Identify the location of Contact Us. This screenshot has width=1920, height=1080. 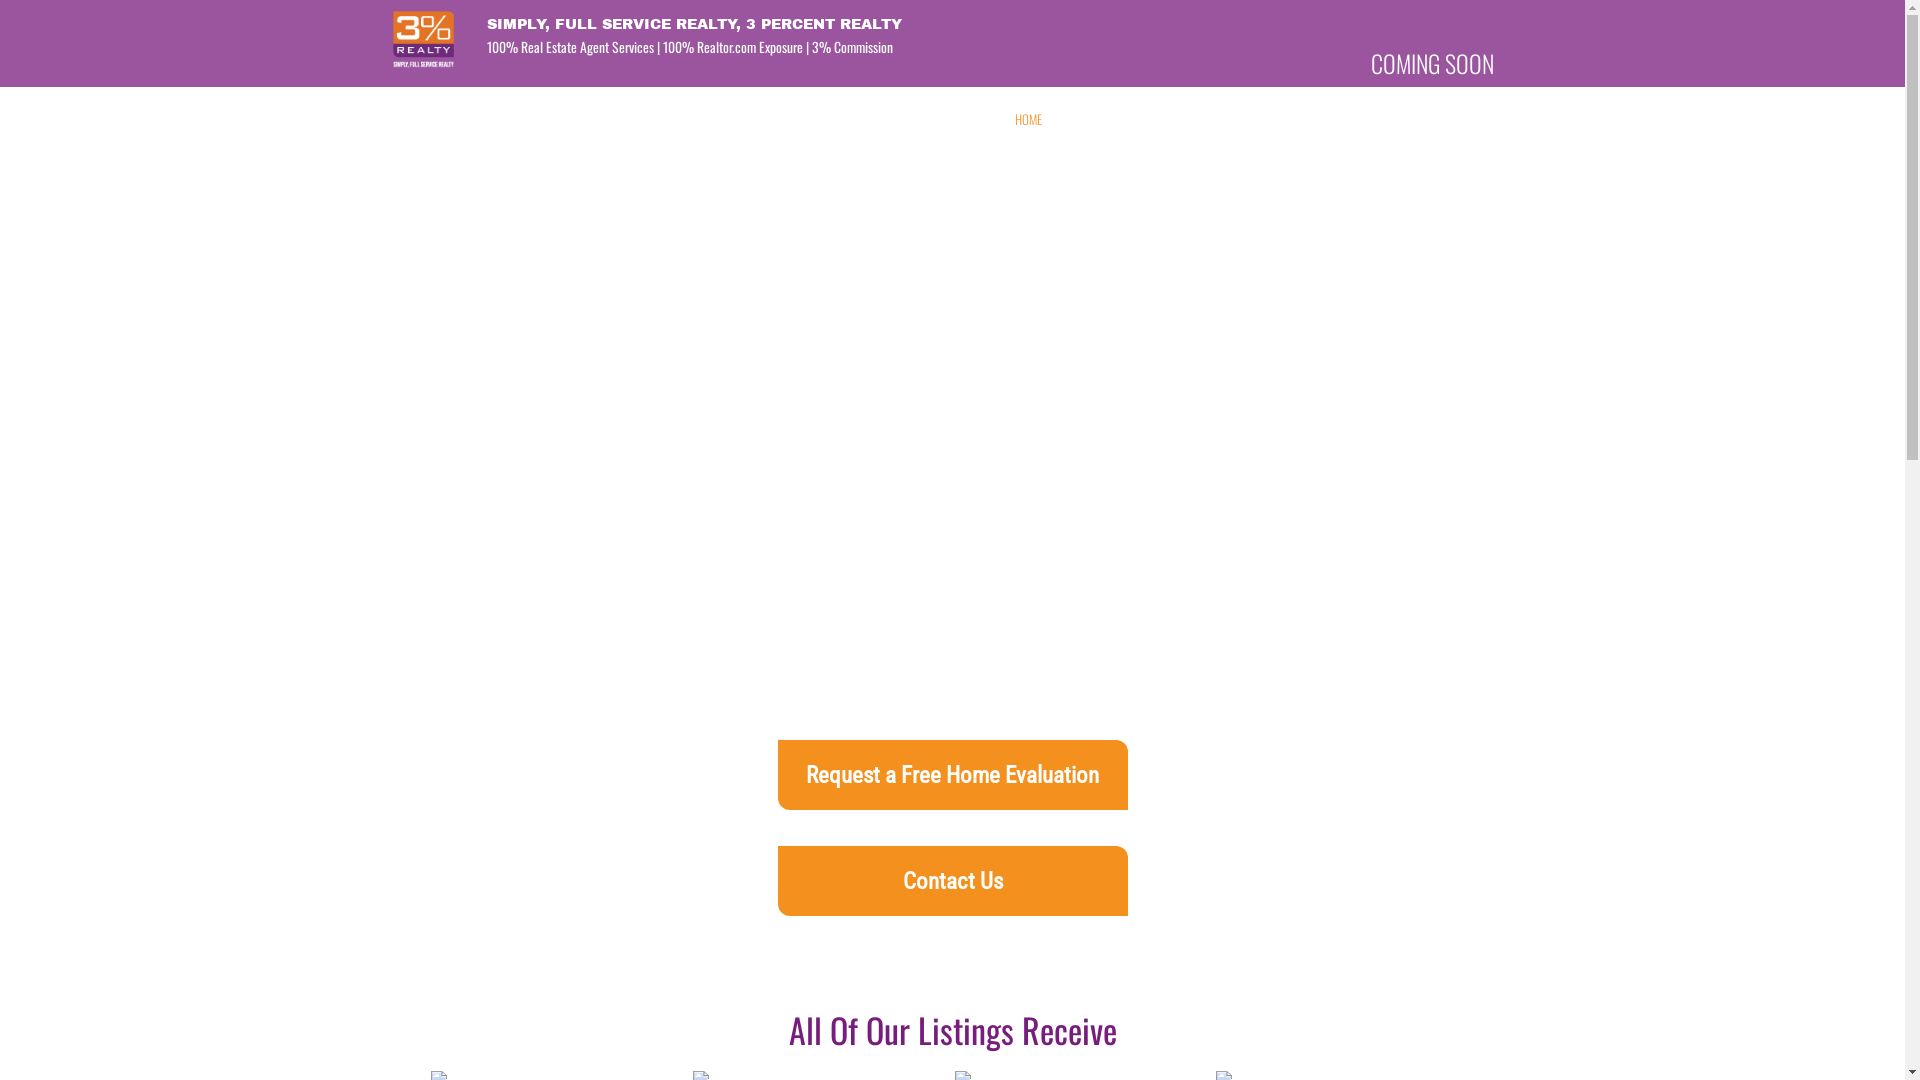
(953, 881).